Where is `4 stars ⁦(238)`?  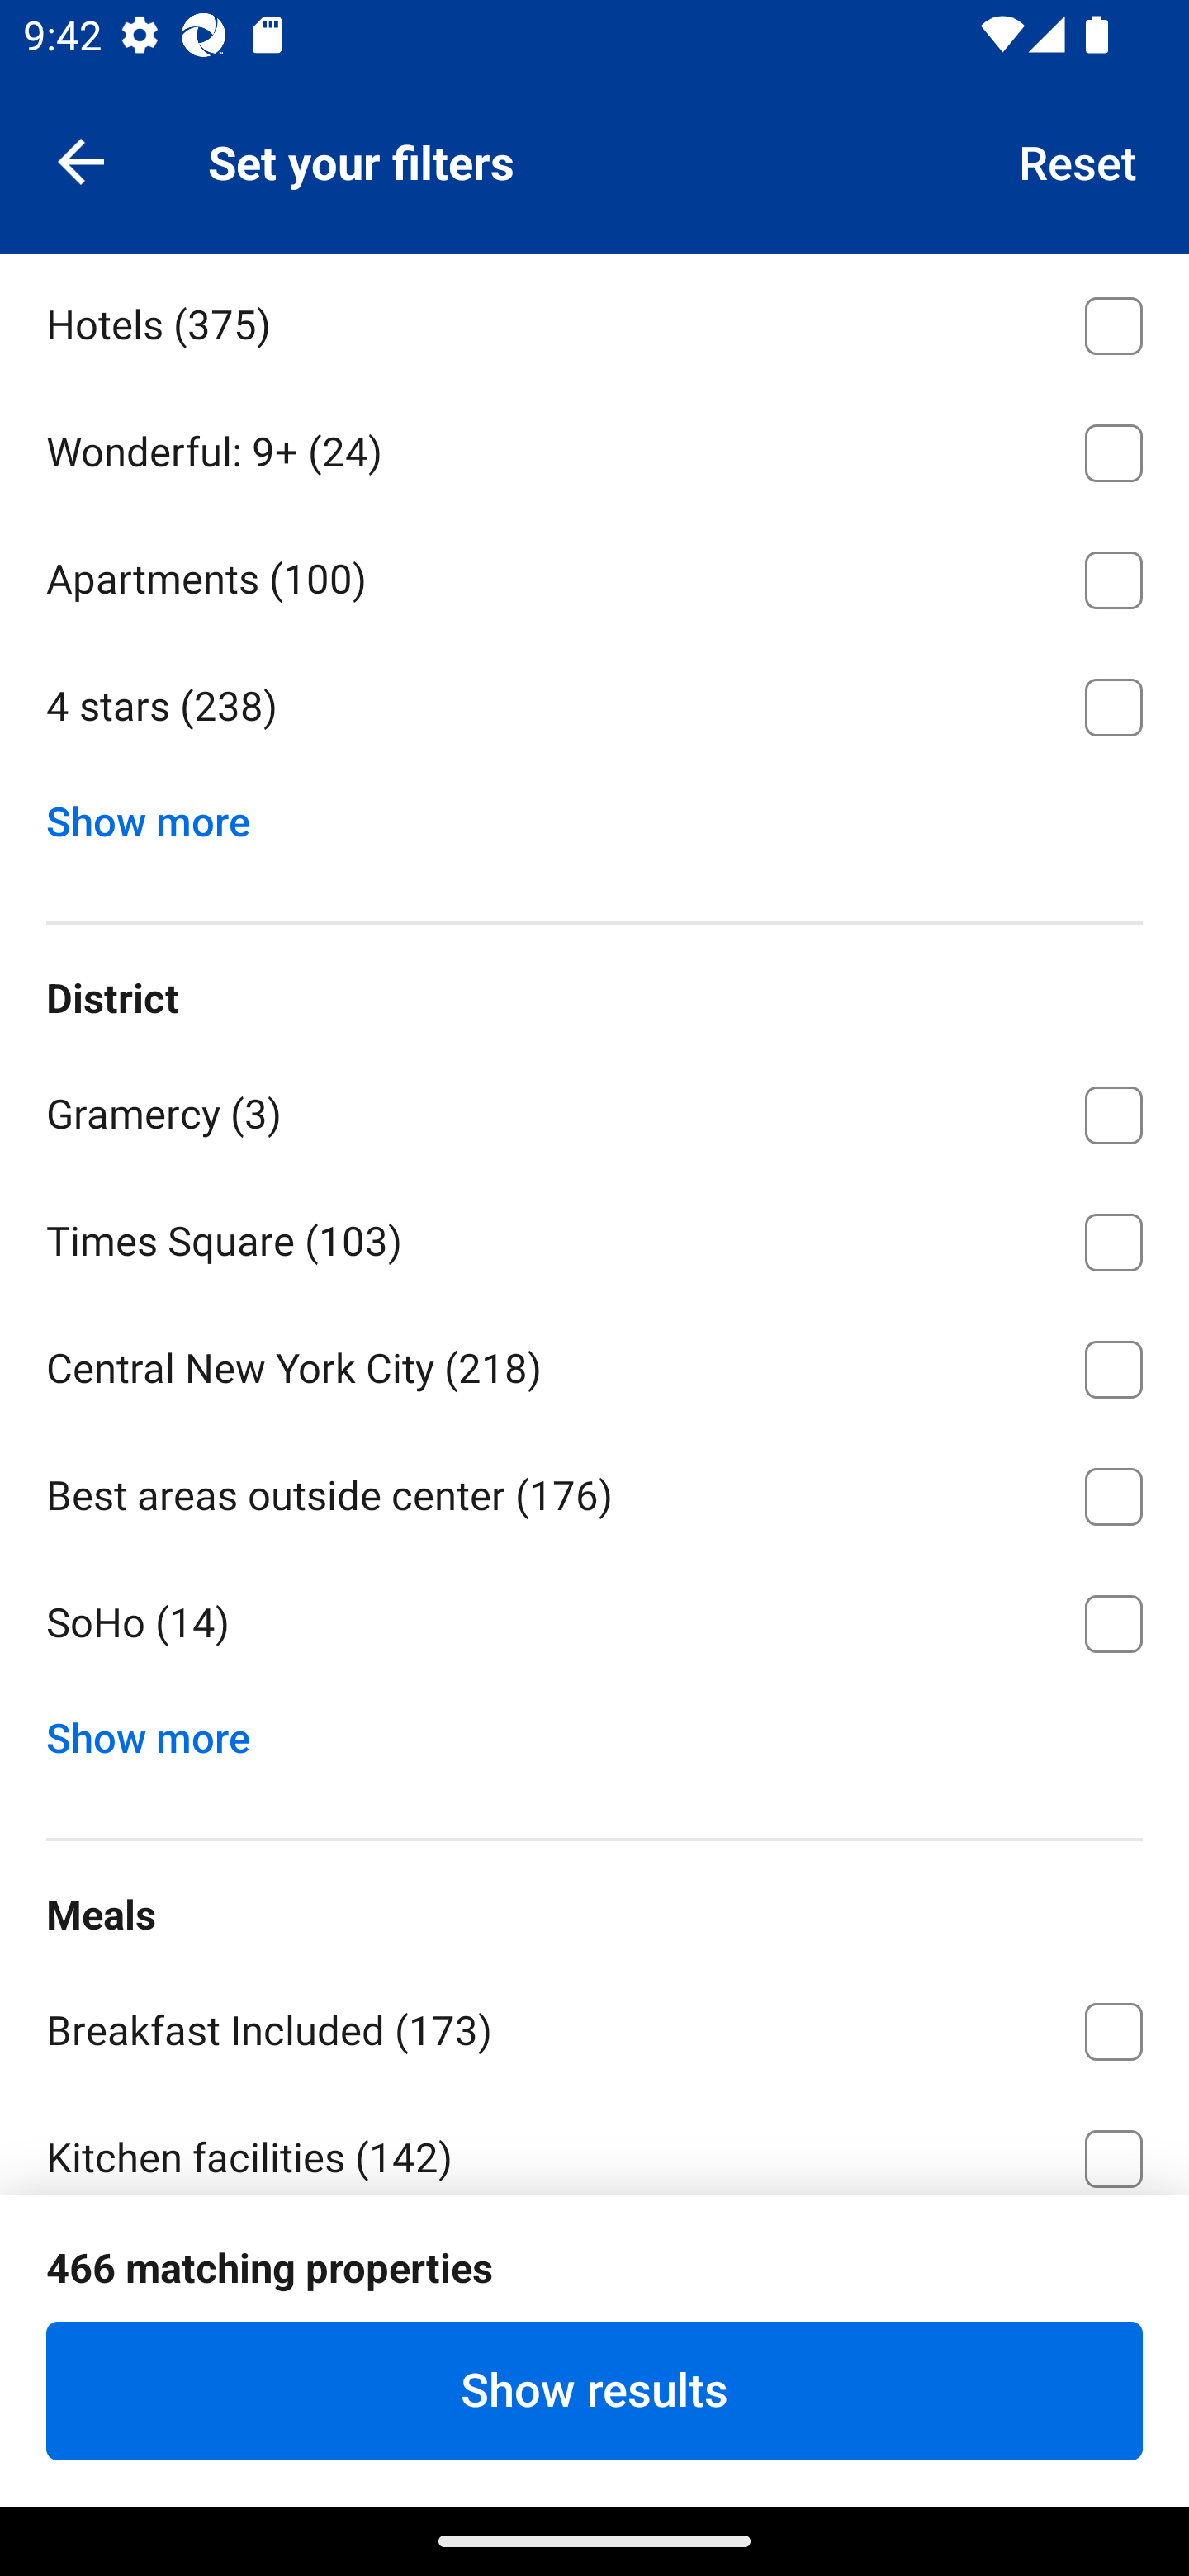 4 stars ⁦(238) is located at coordinates (594, 708).